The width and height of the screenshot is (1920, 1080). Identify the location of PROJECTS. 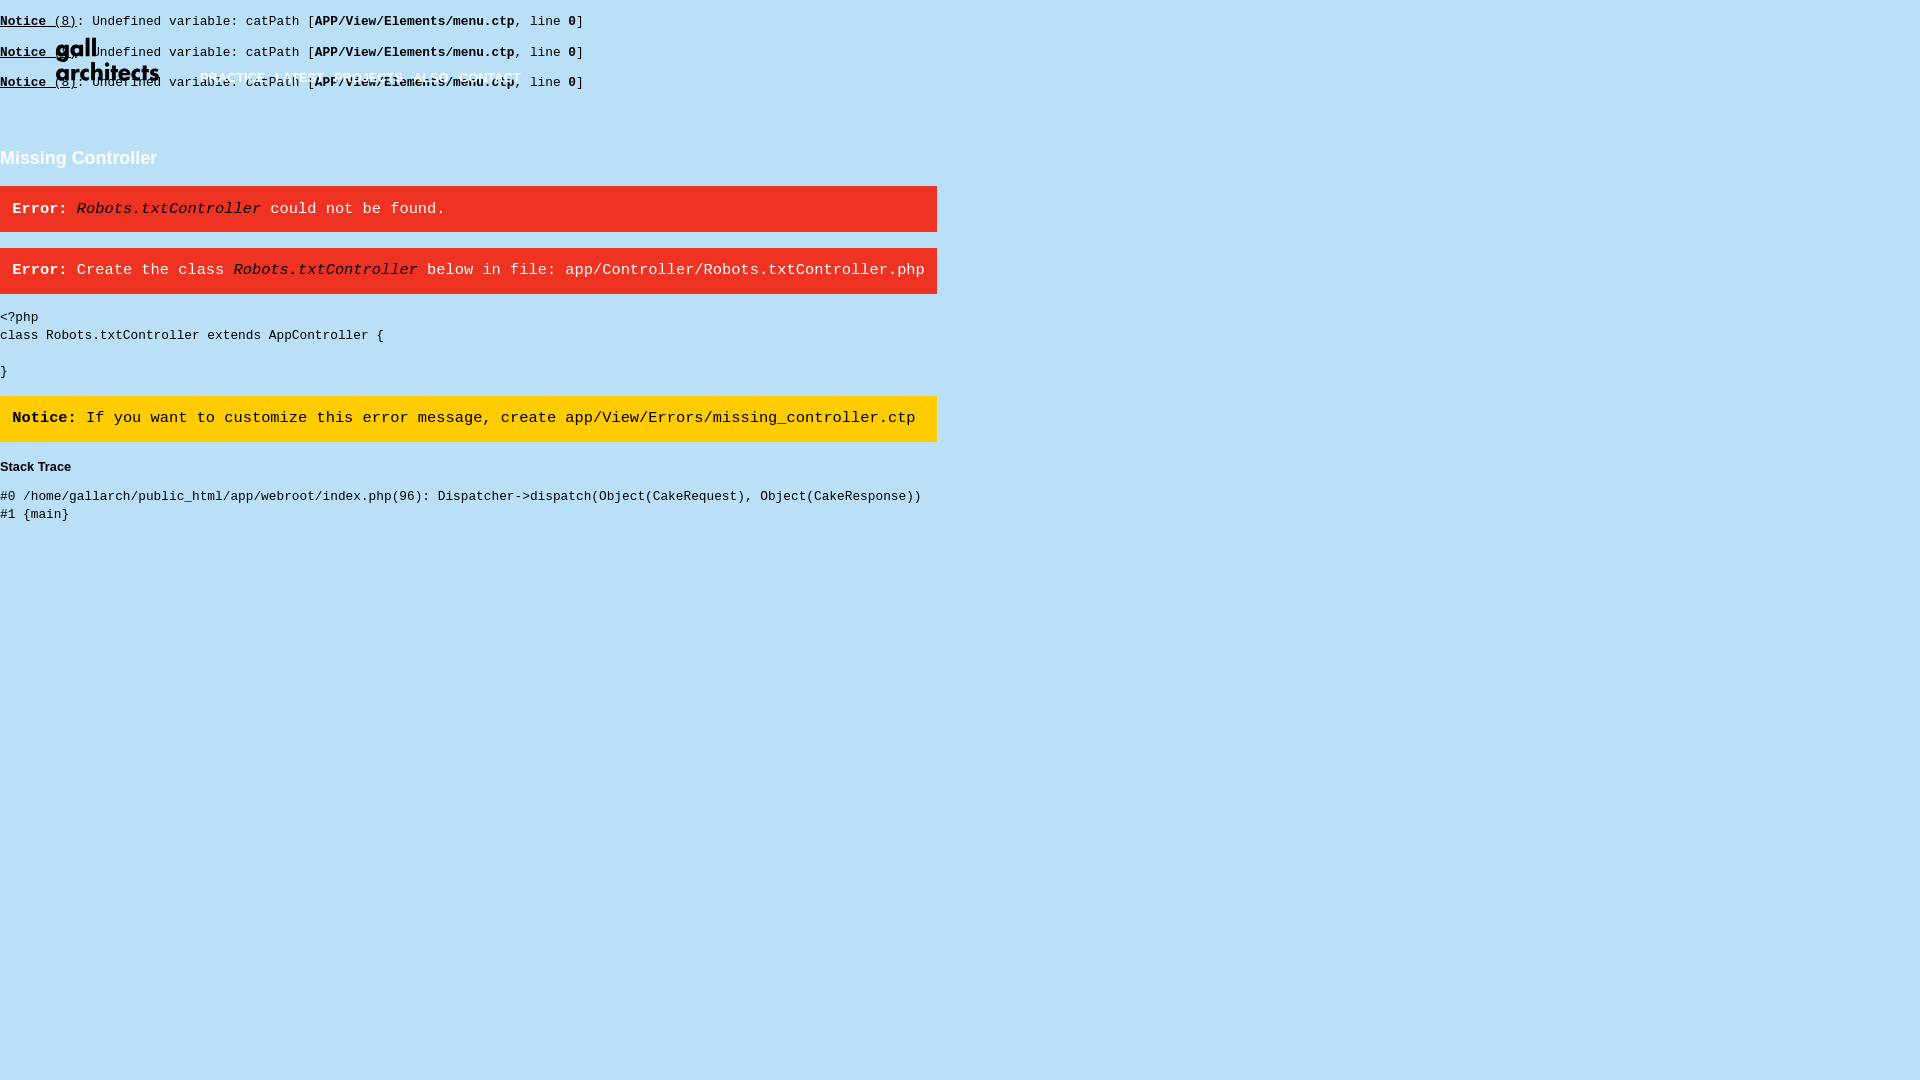
(368, 78).